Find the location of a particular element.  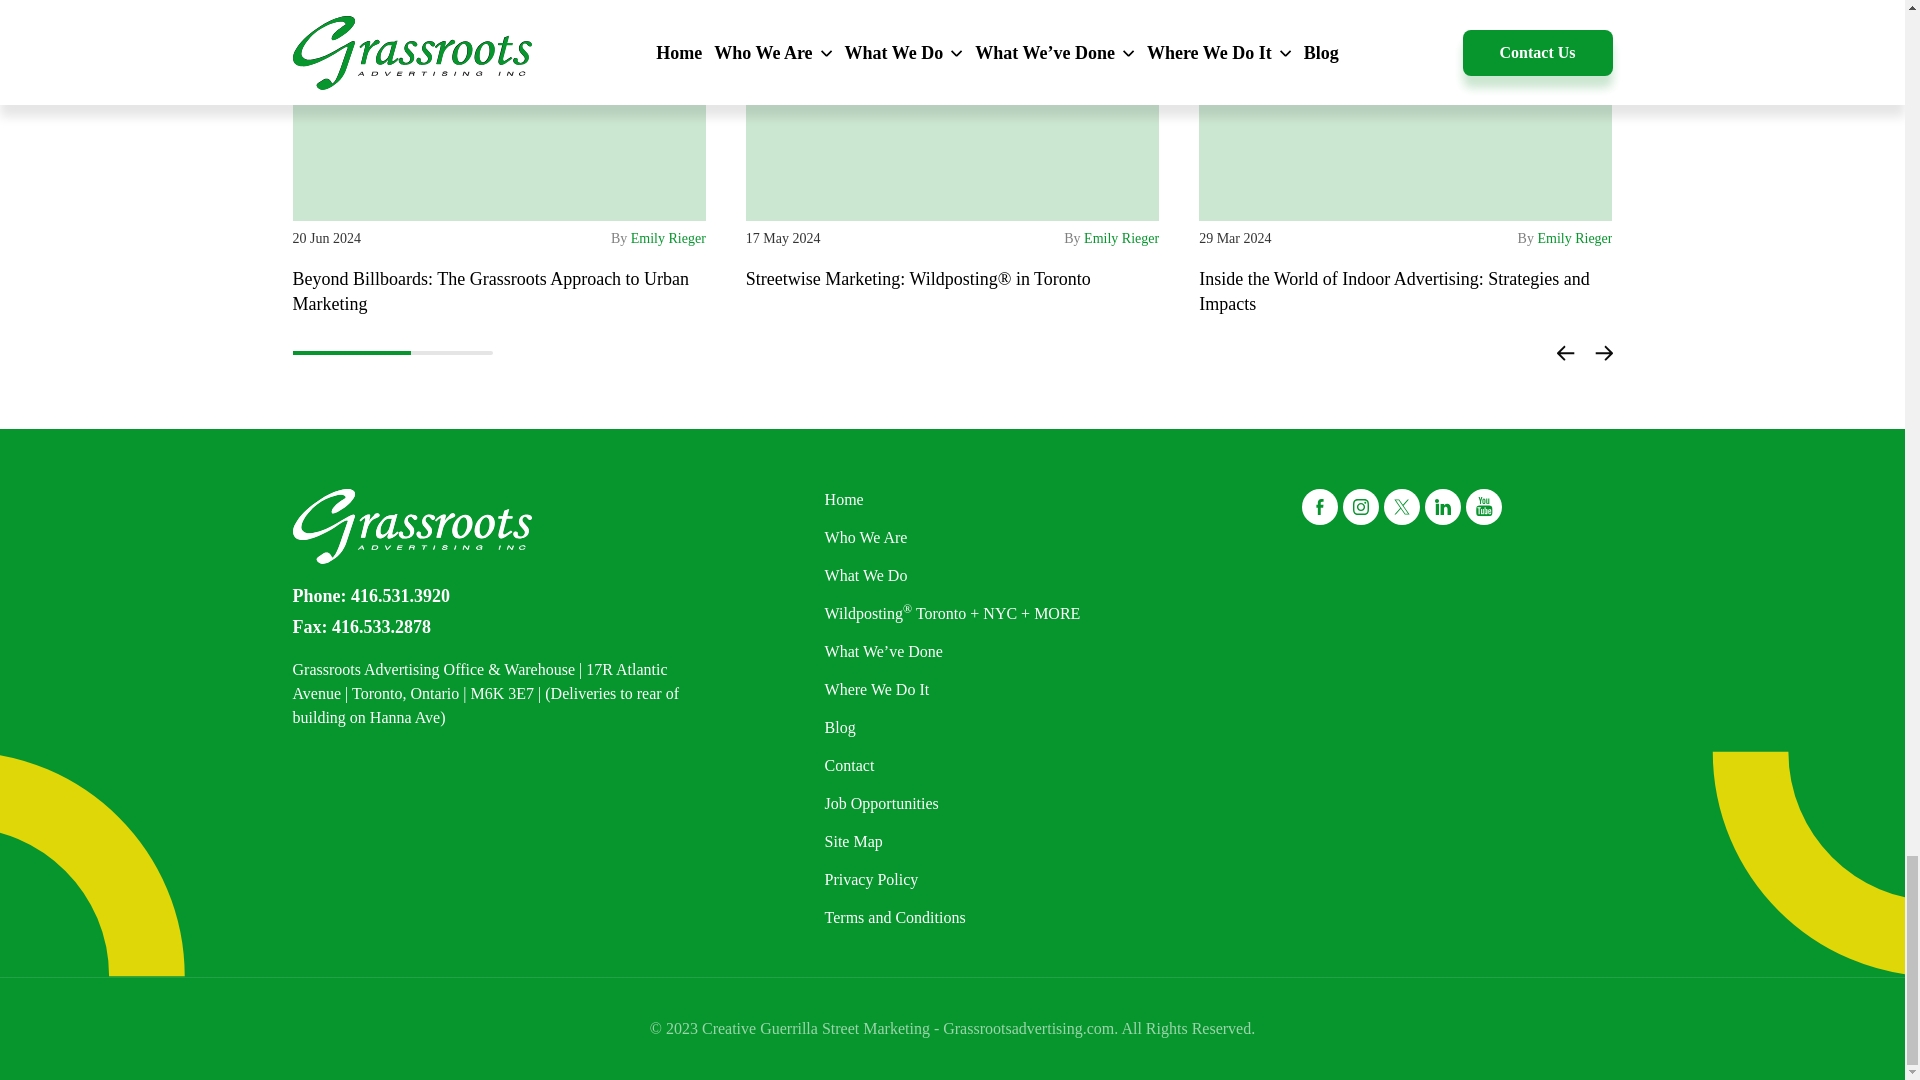

Twitter is located at coordinates (1402, 506).